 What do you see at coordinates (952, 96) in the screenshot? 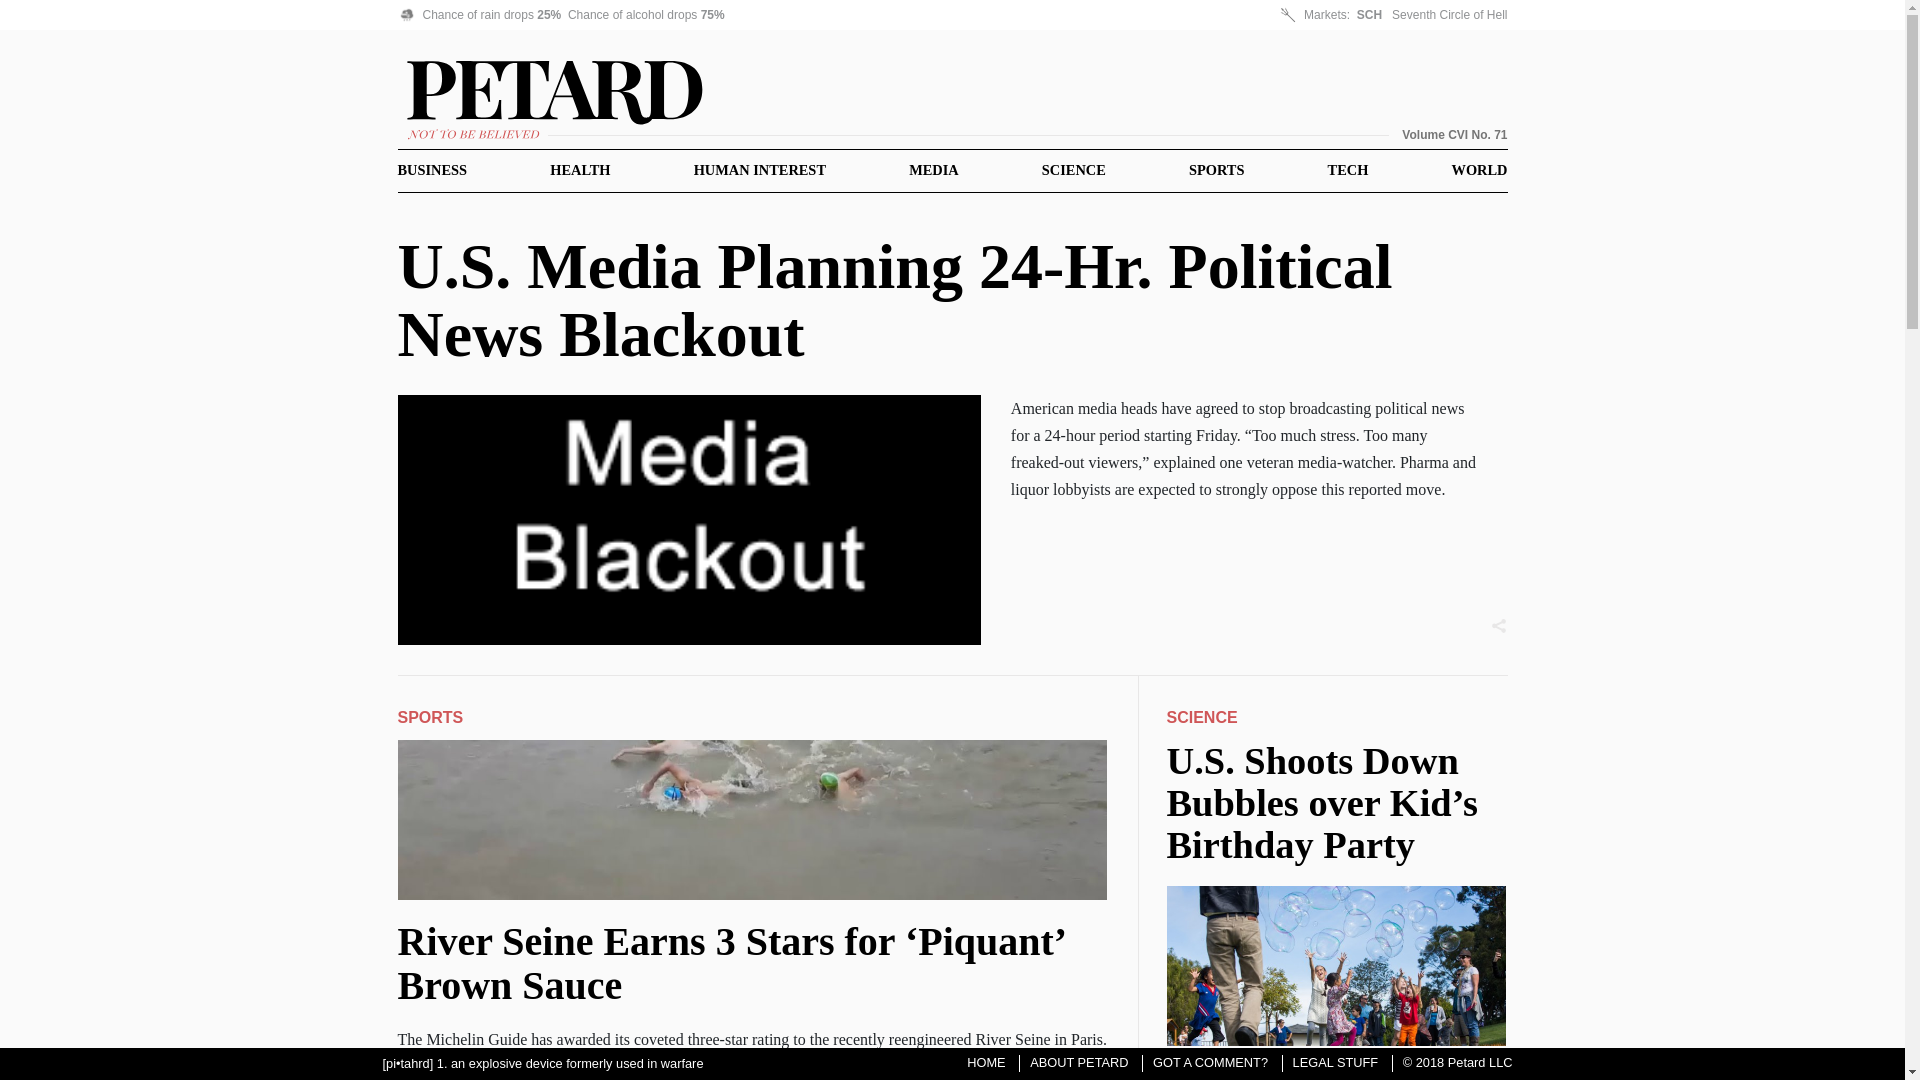
I see `Petard` at bounding box center [952, 96].